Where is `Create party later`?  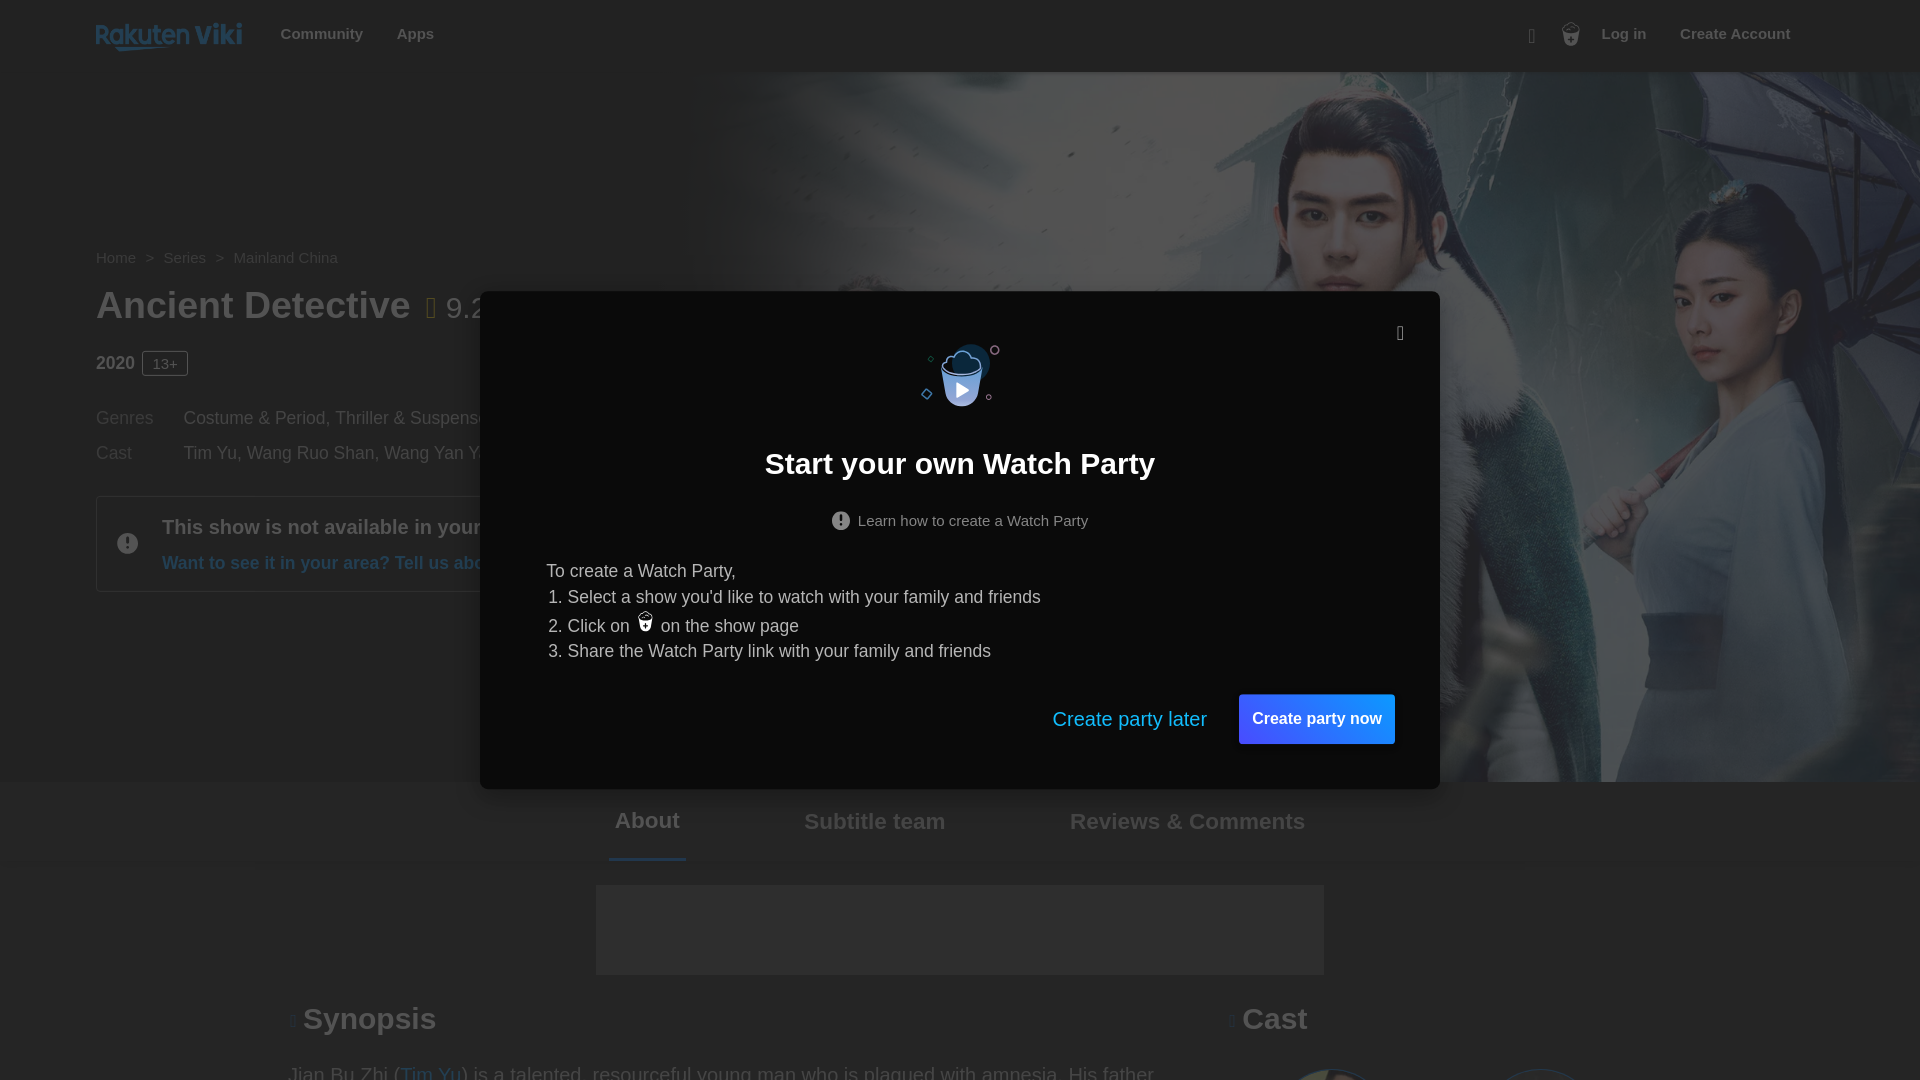
Create party later is located at coordinates (1130, 719).